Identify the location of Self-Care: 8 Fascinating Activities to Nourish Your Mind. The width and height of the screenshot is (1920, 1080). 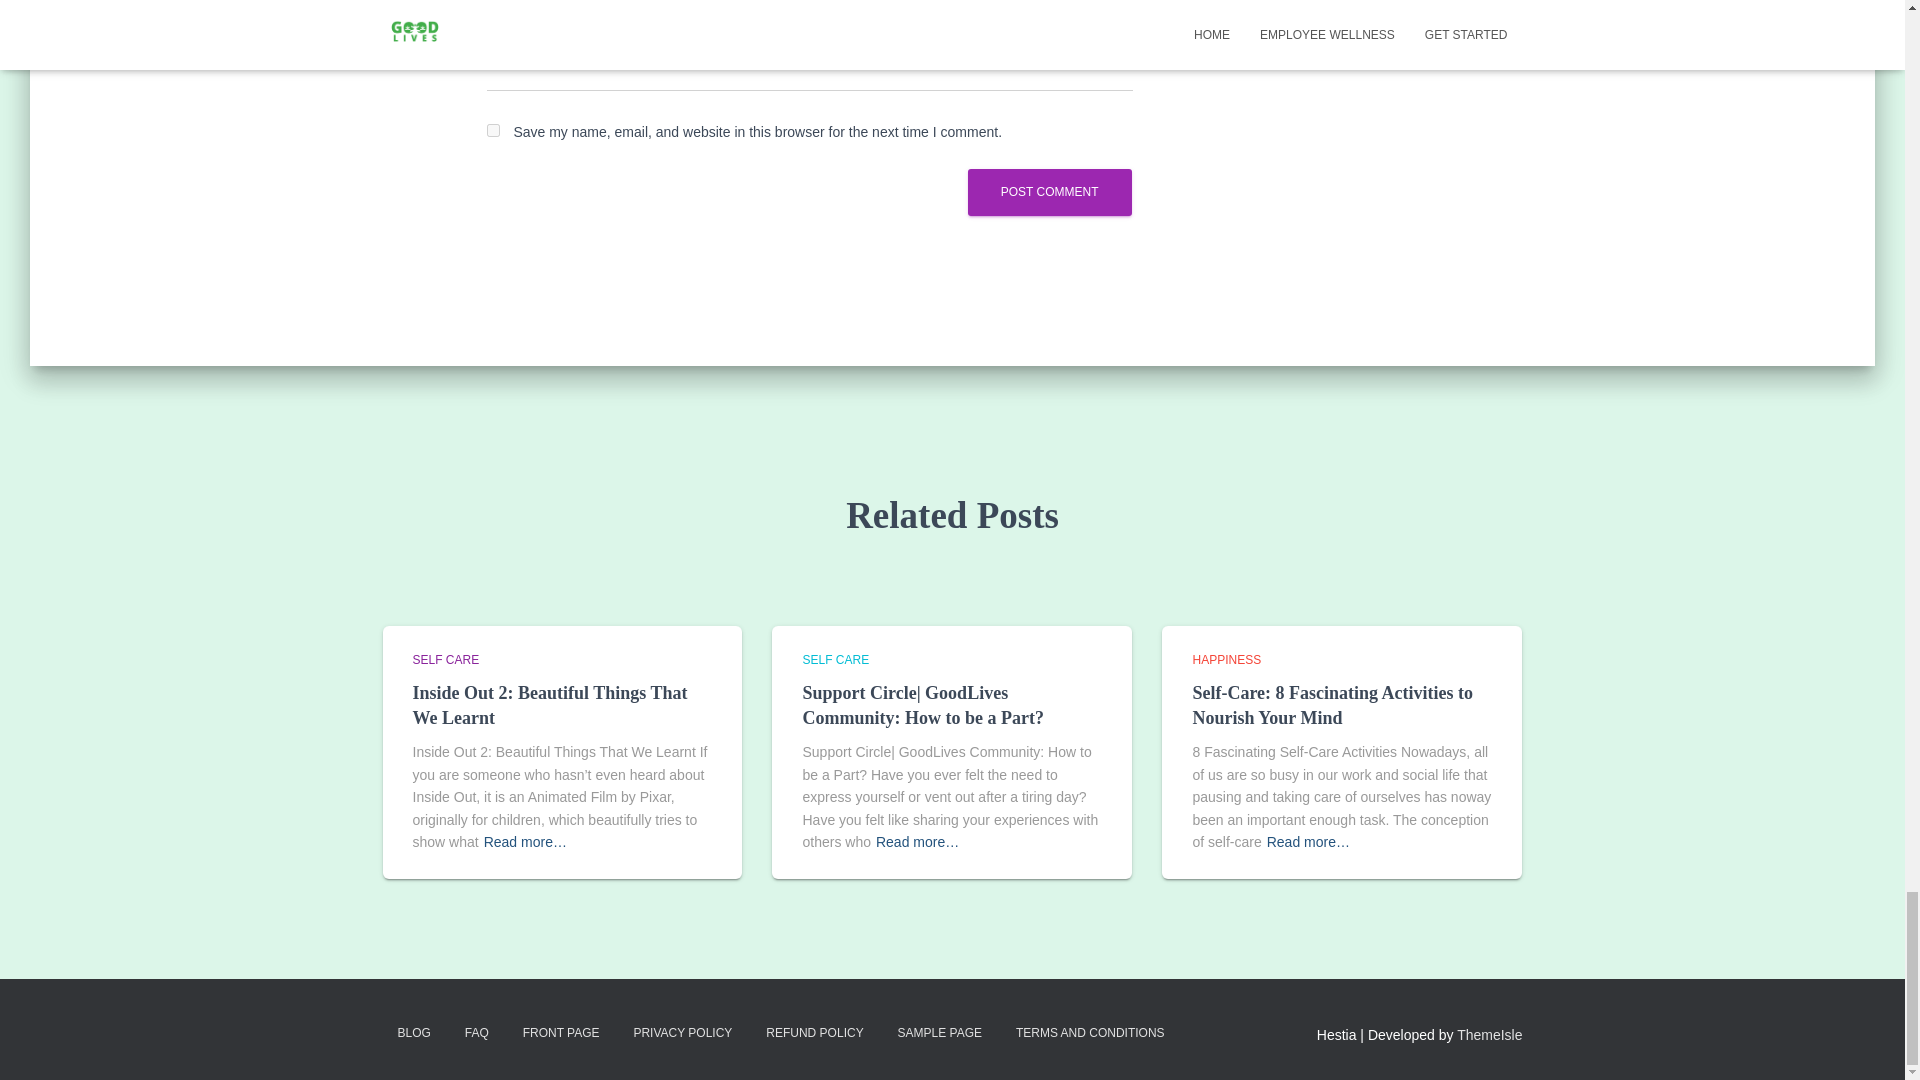
(1332, 704).